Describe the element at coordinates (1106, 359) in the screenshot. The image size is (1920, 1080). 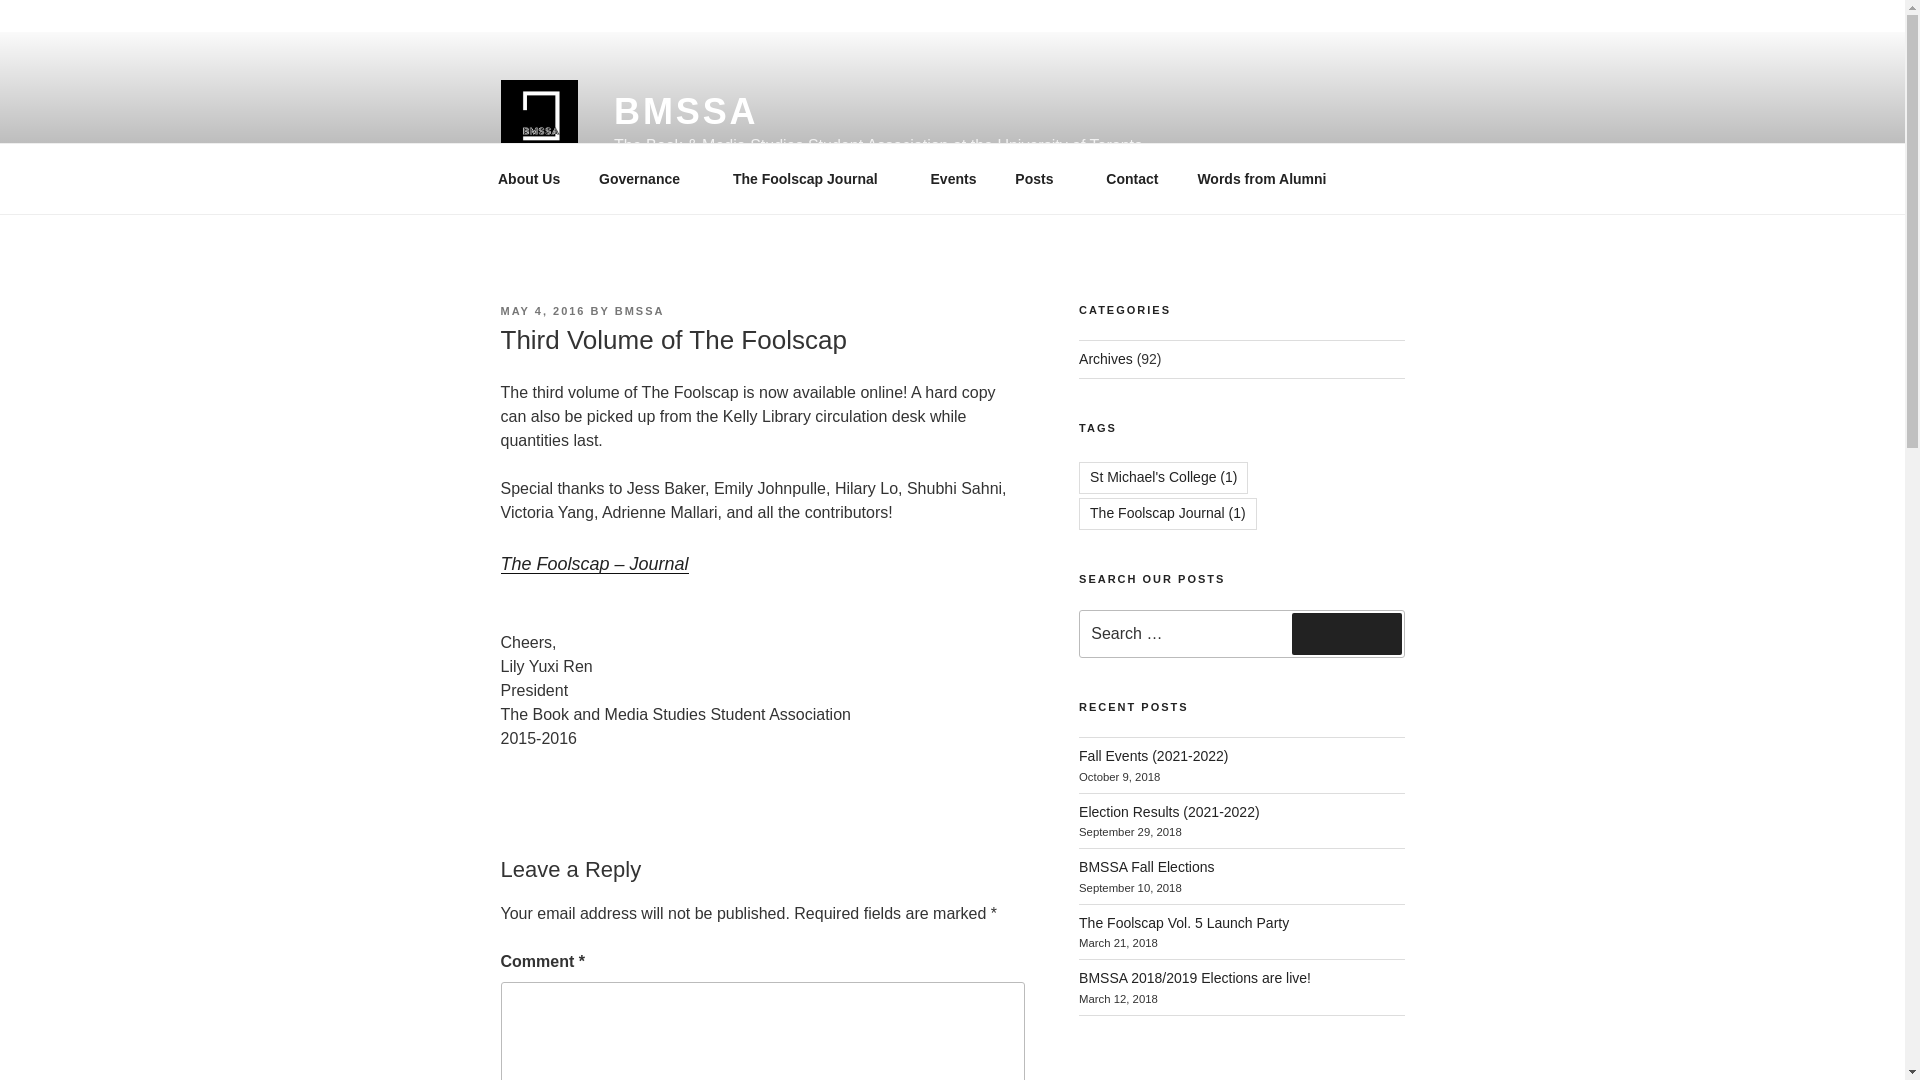
I see `Archives` at that location.